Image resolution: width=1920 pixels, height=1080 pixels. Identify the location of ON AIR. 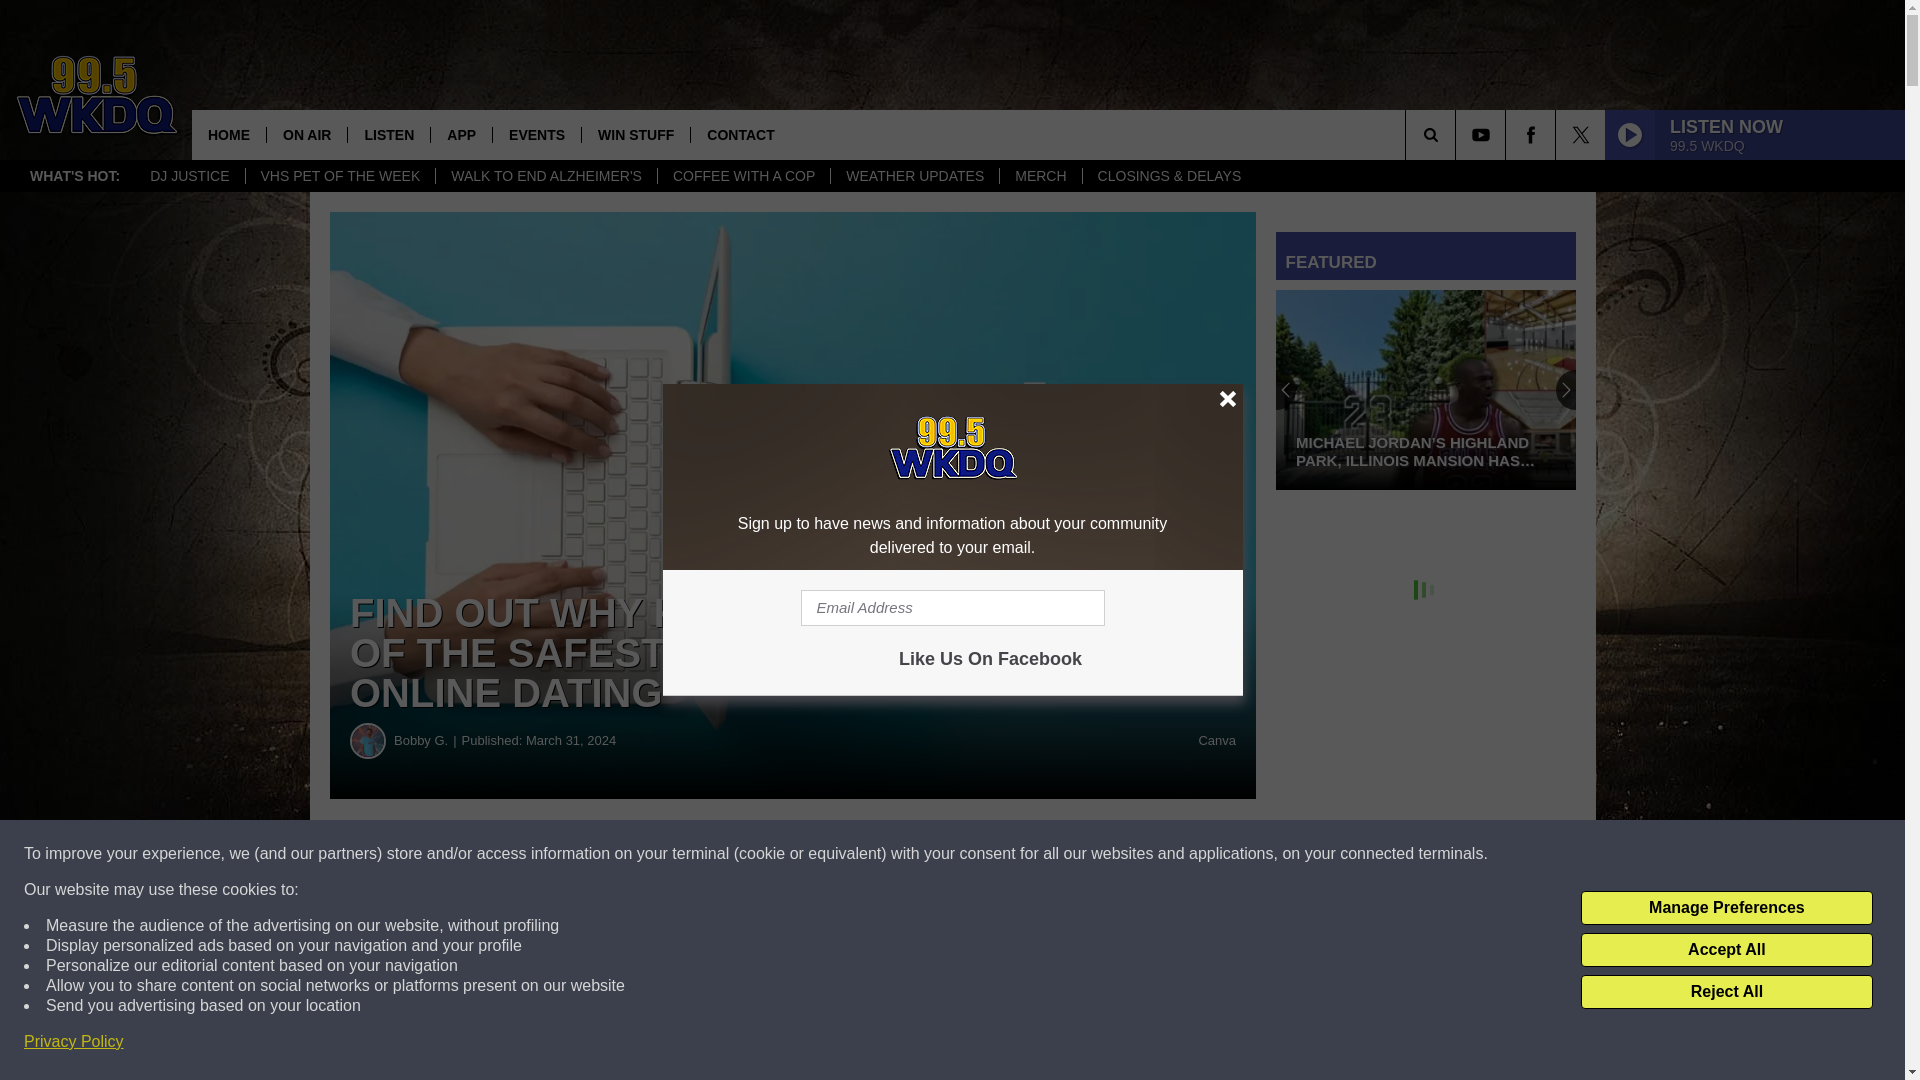
(306, 134).